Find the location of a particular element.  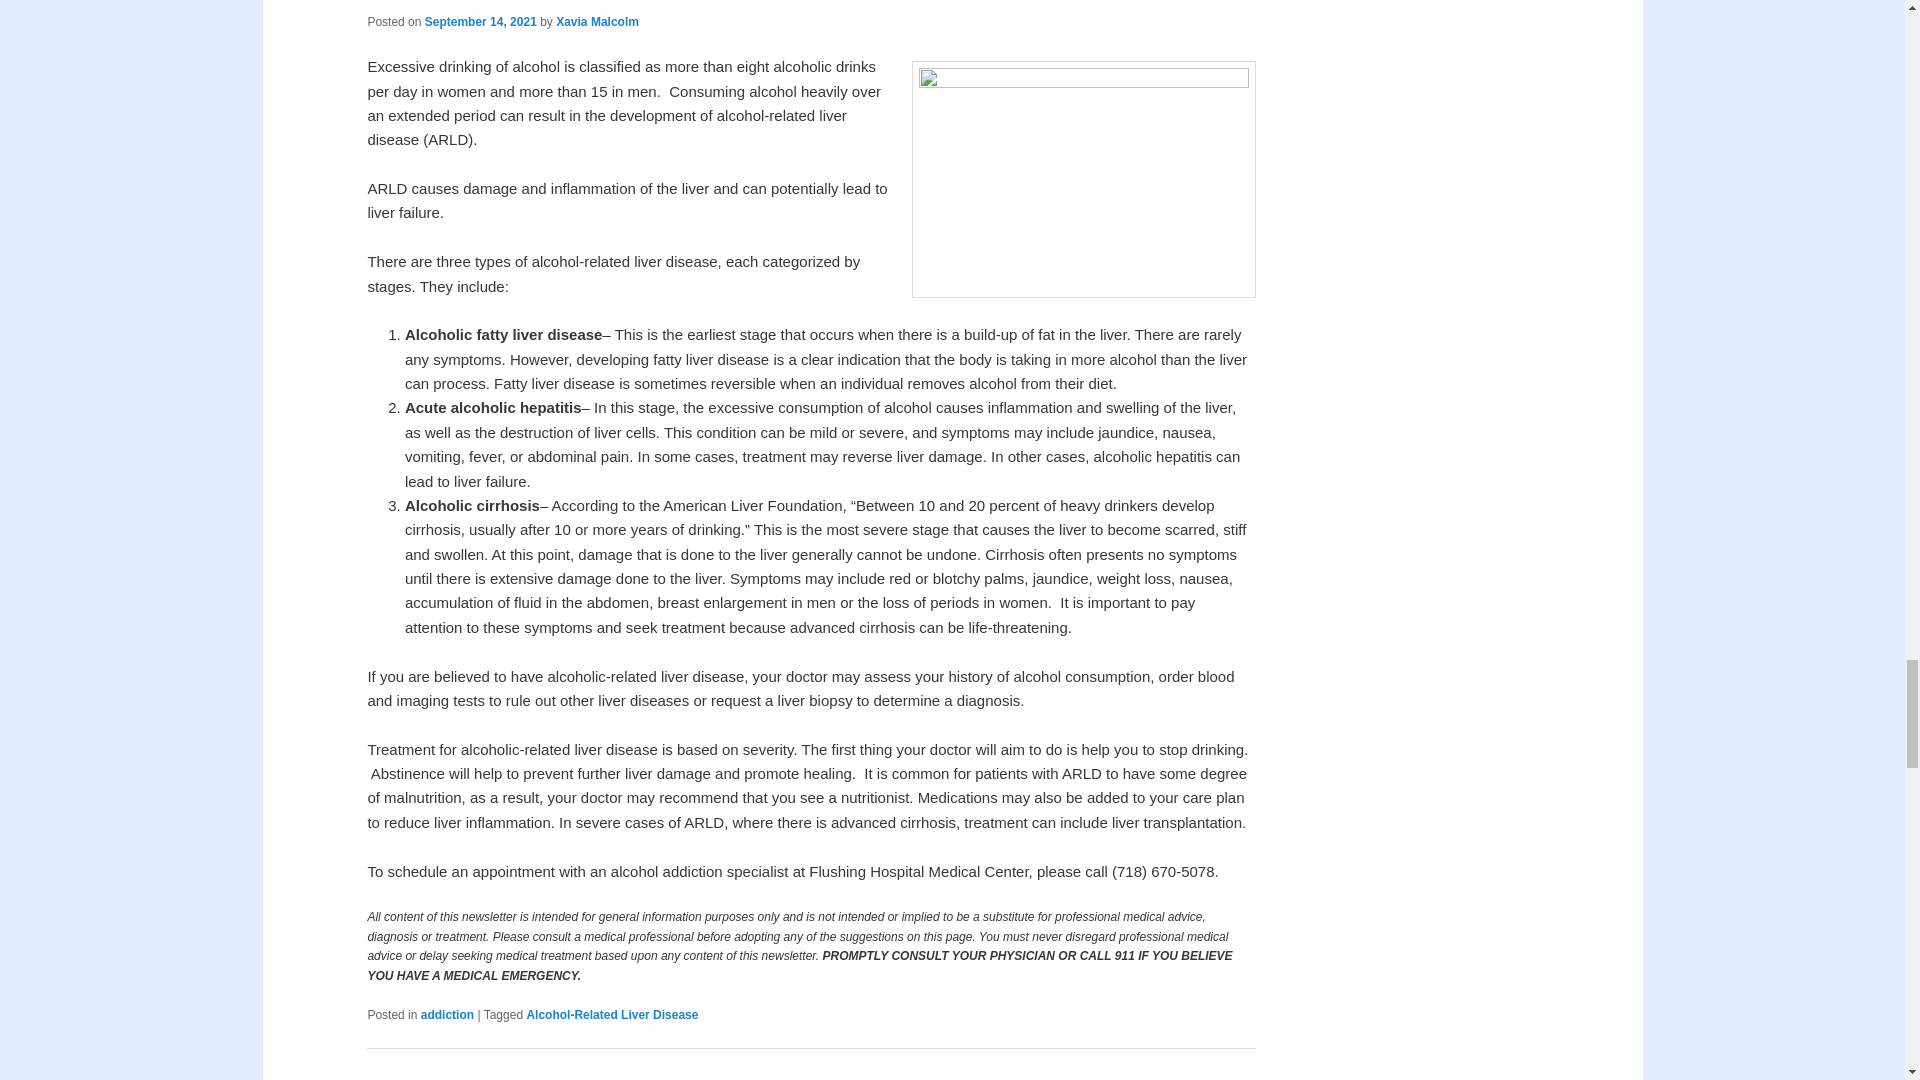

10:01 pm is located at coordinates (480, 22).